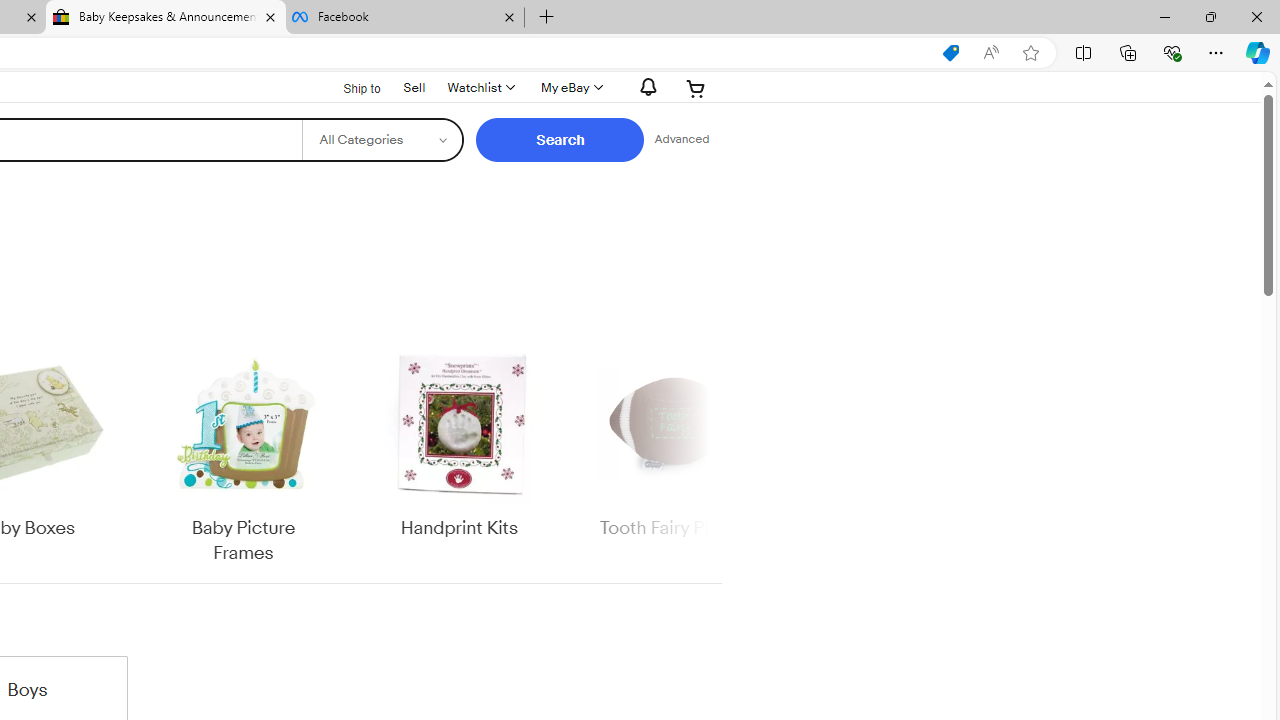  What do you see at coordinates (570, 88) in the screenshot?
I see `My eBayExpand My eBay` at bounding box center [570, 88].